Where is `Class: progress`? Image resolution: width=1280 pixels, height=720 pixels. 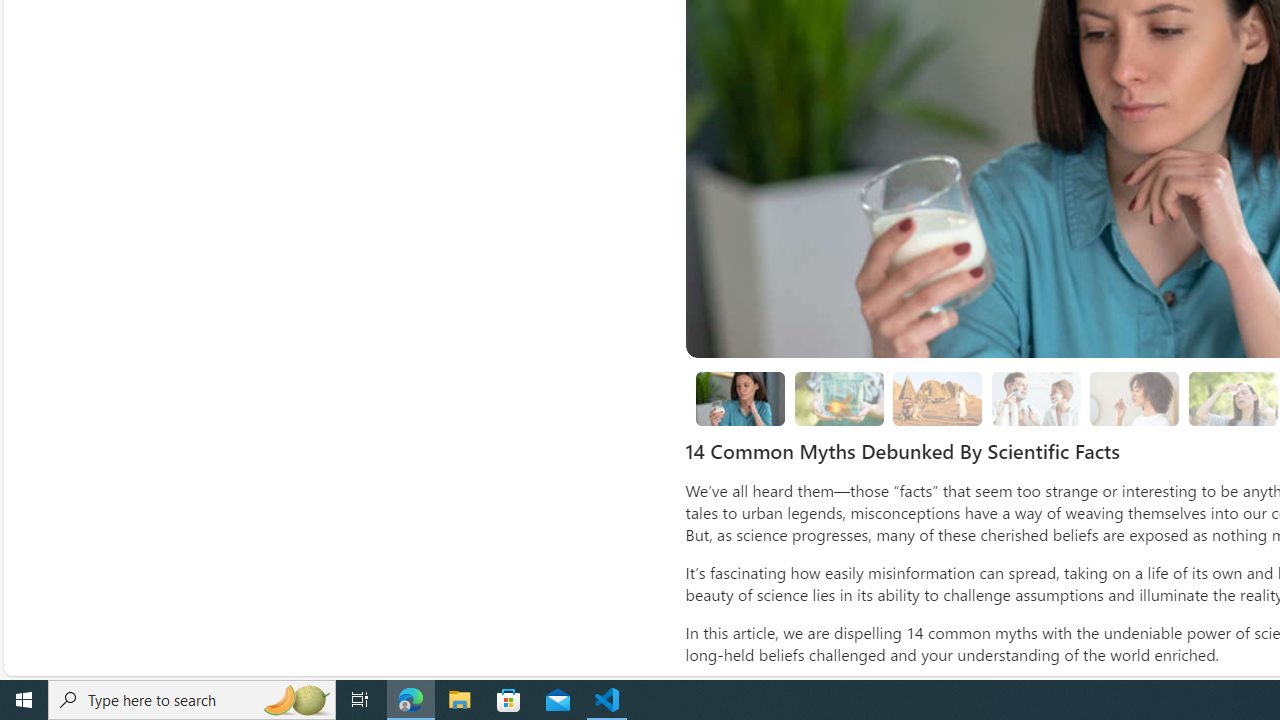 Class: progress is located at coordinates (1134, 394).